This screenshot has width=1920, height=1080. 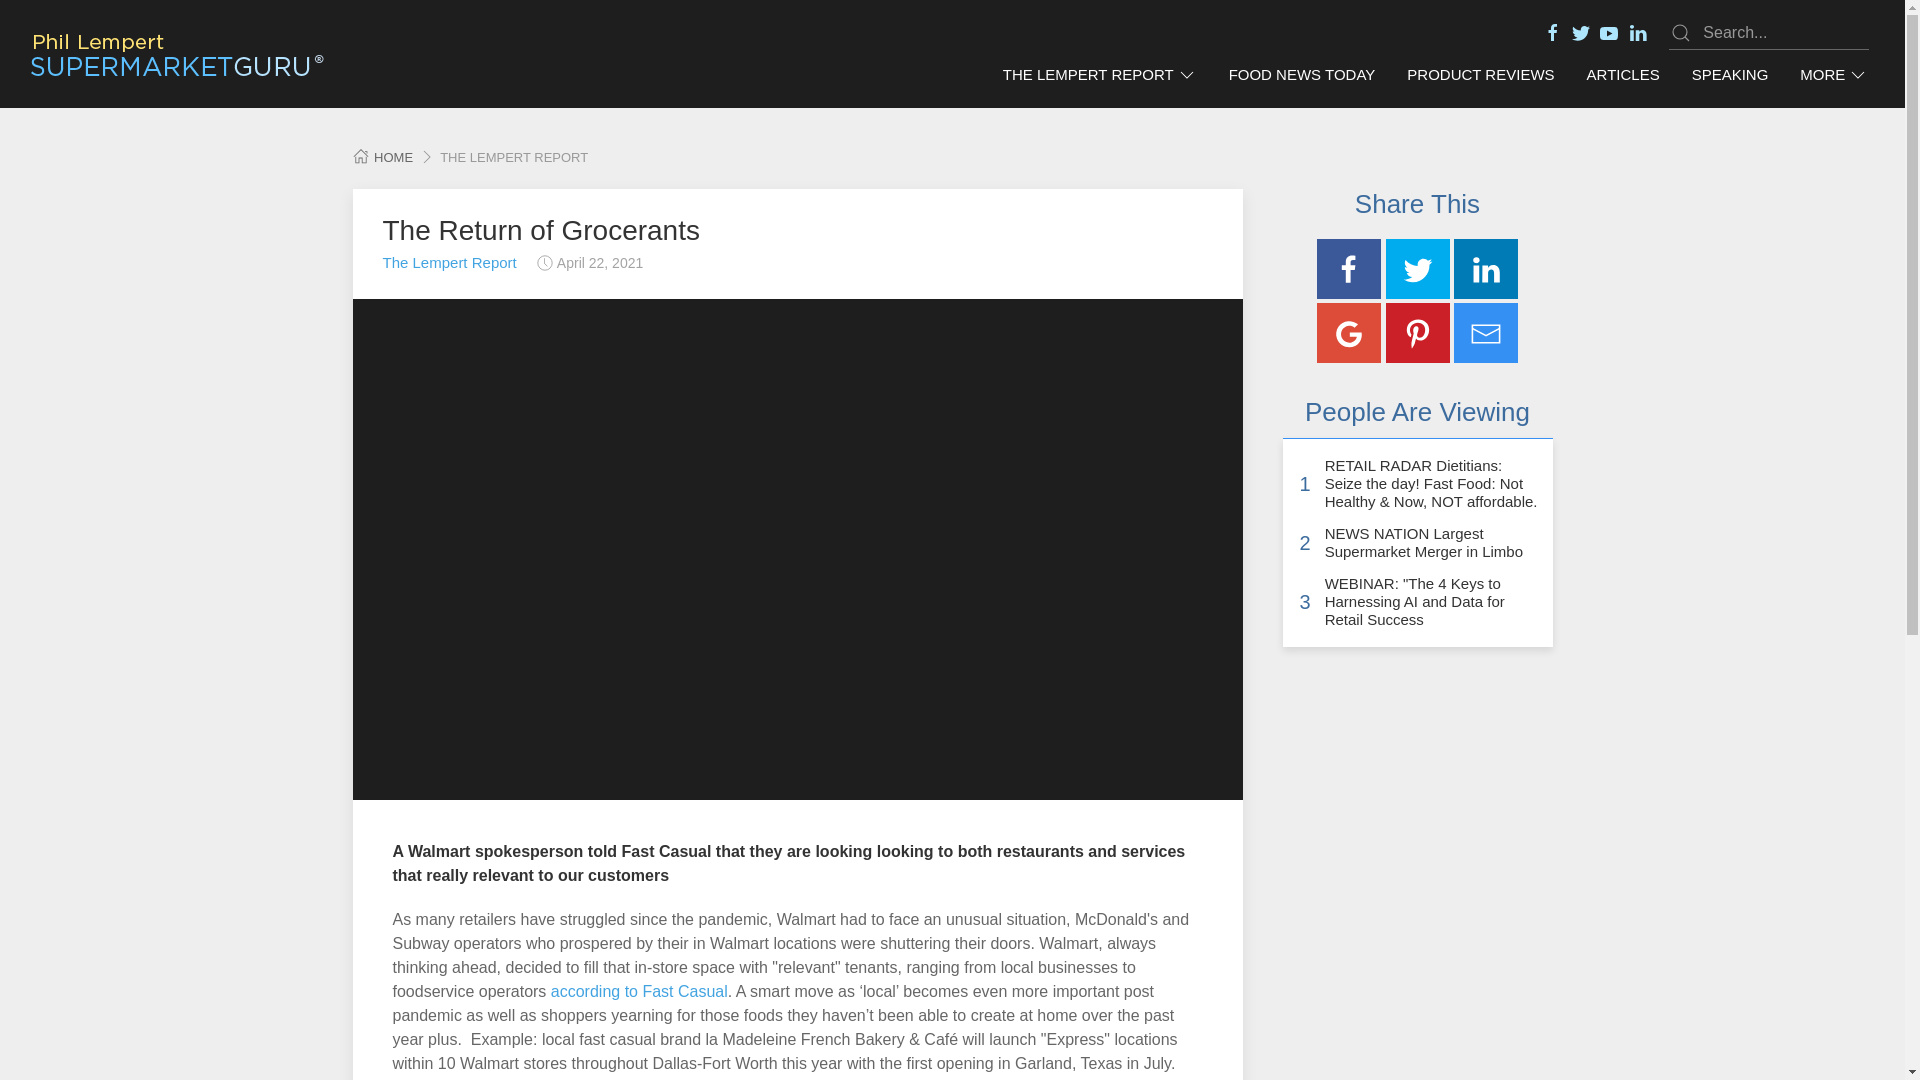 What do you see at coordinates (1623, 75) in the screenshot?
I see `ARTICLES` at bounding box center [1623, 75].